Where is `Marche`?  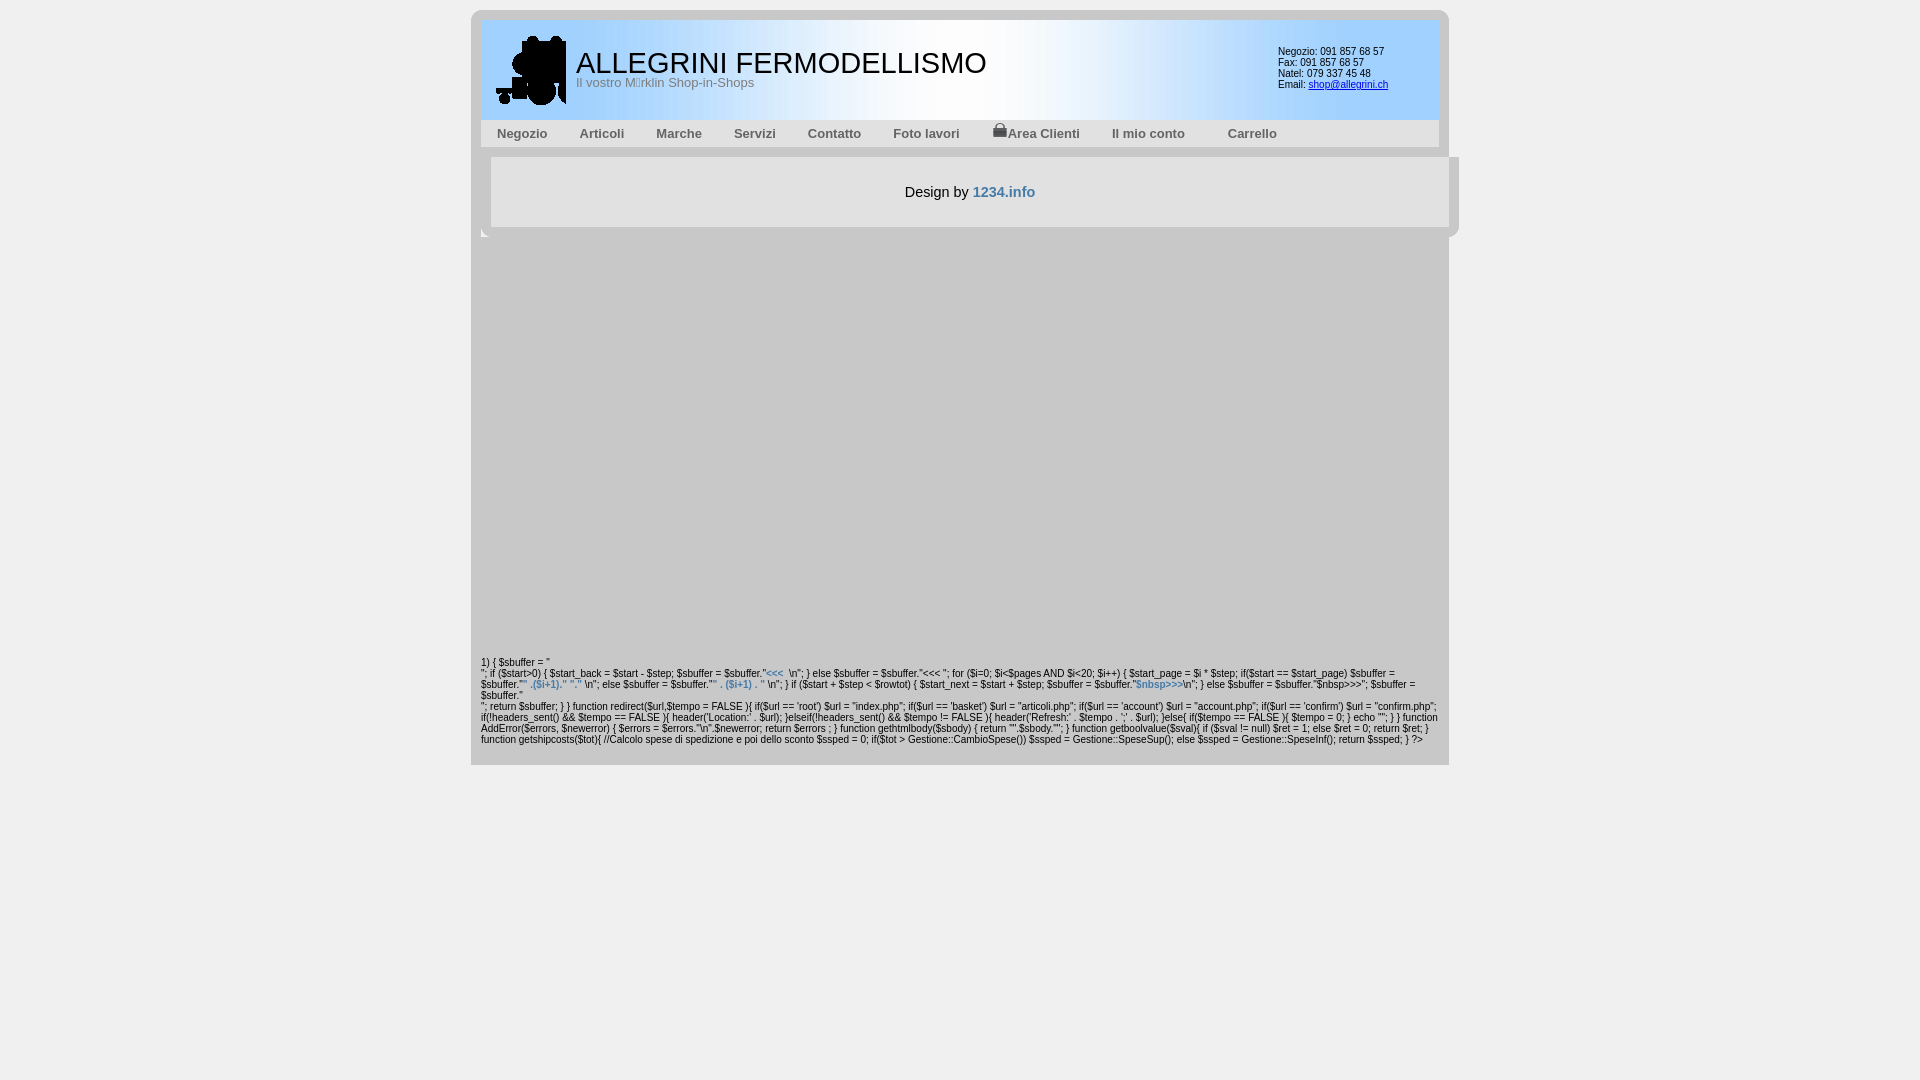
Marche is located at coordinates (679, 134).